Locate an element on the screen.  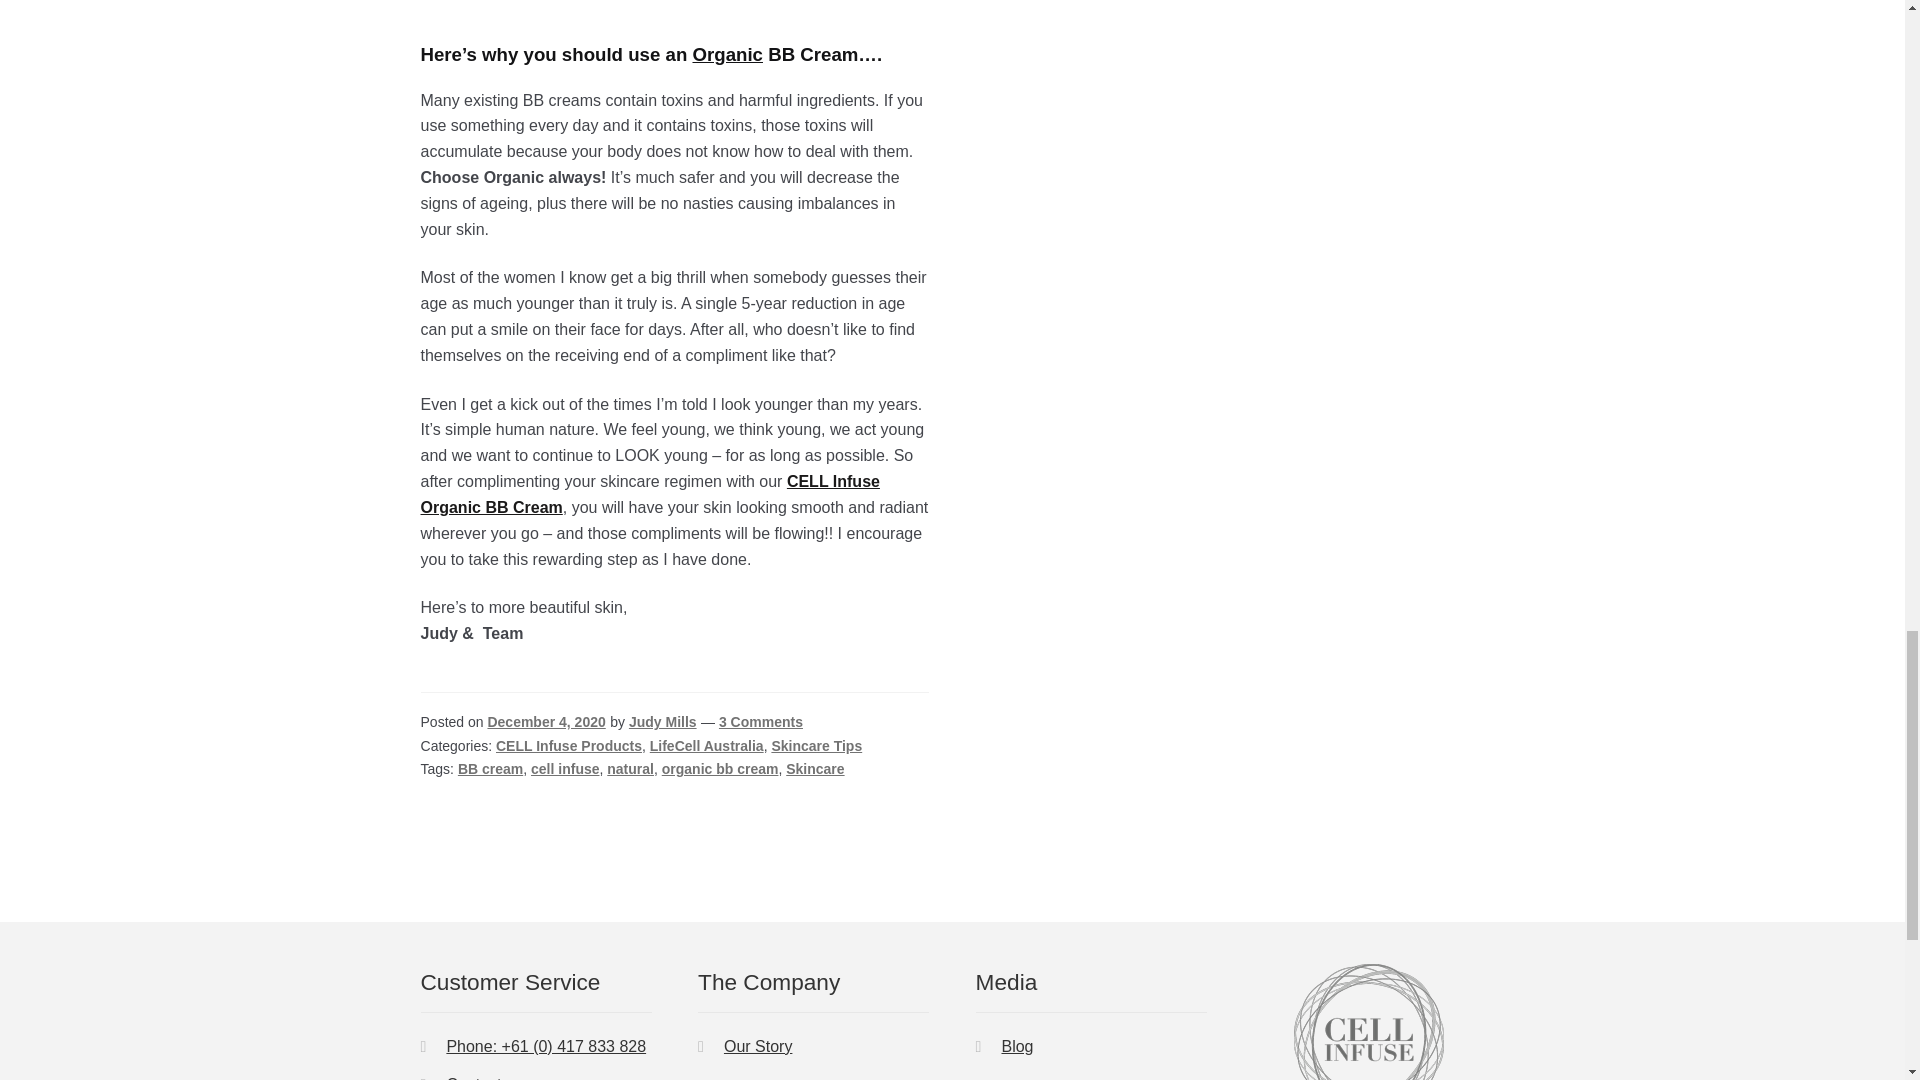
CELL Infuse Organic BB Cream is located at coordinates (650, 494).